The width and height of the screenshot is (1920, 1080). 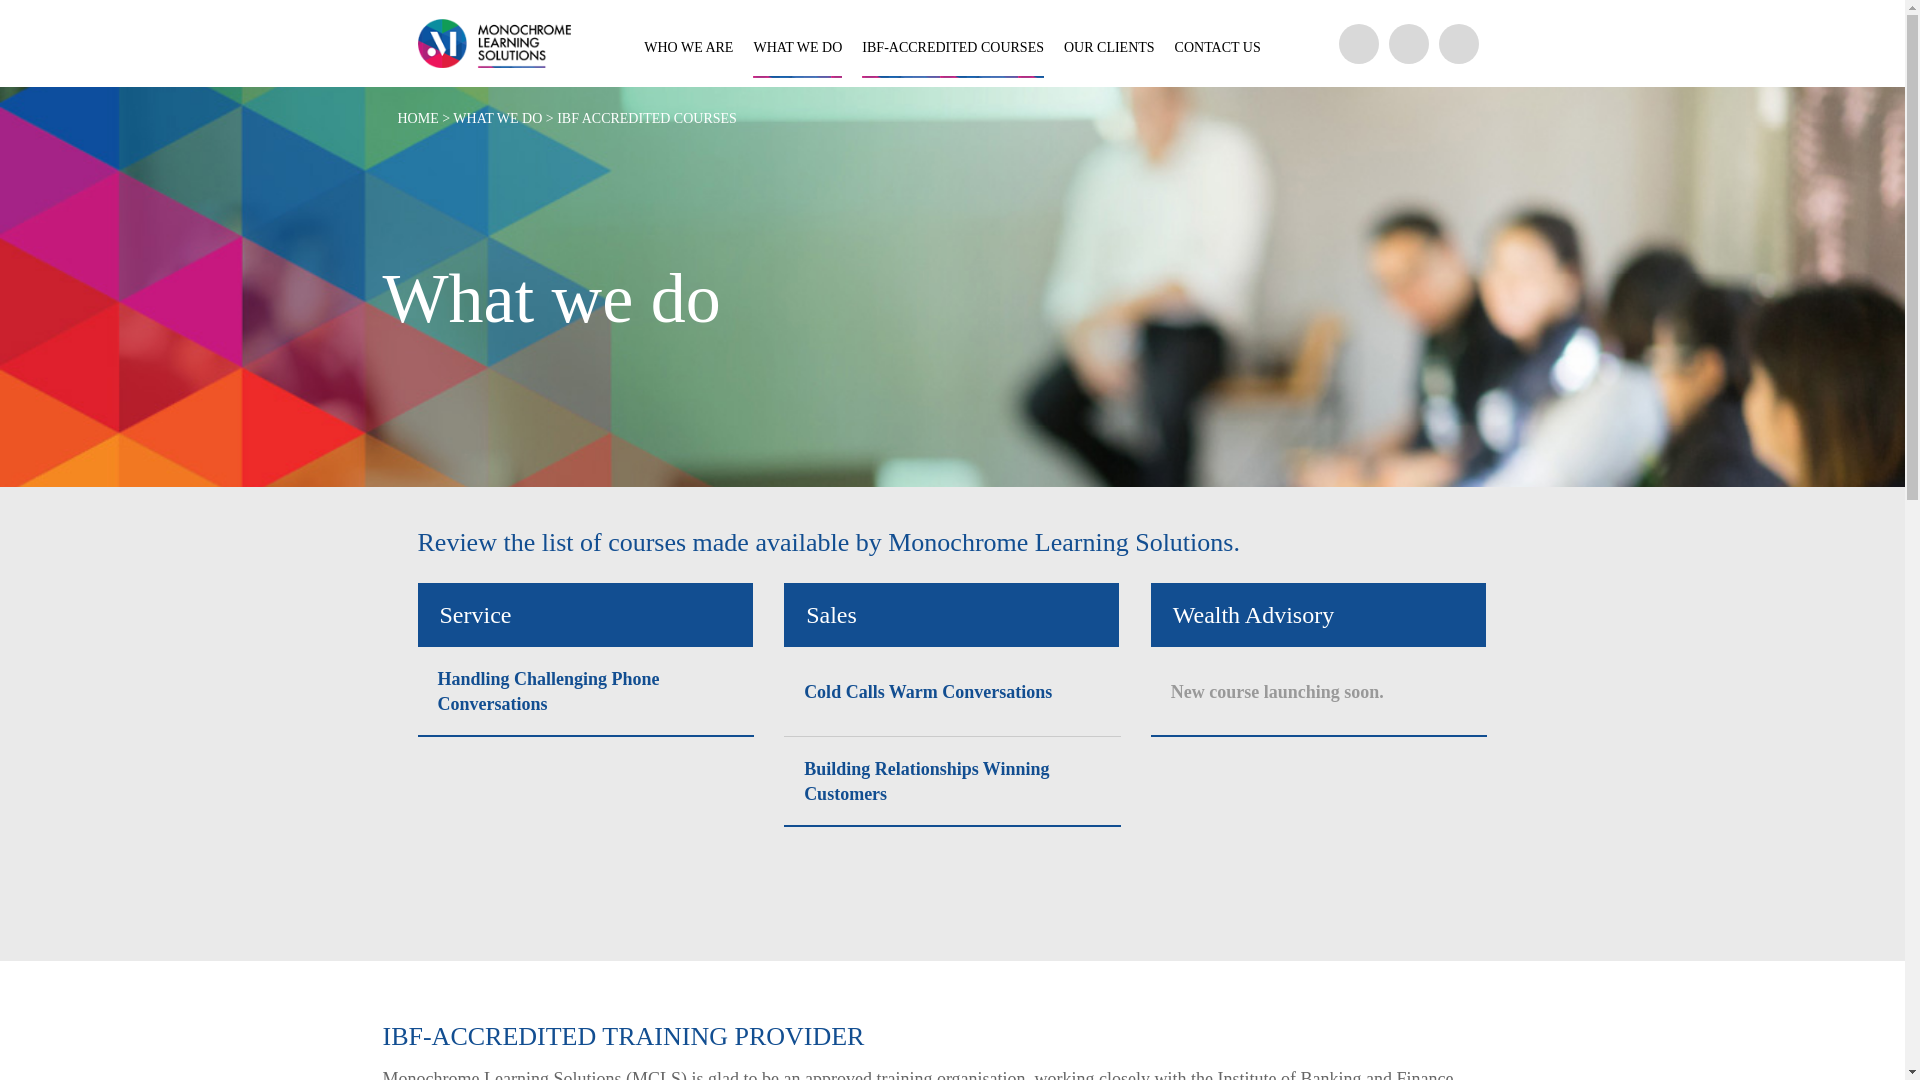 What do you see at coordinates (586, 692) in the screenshot?
I see `Handling Challenging Phone Conversations` at bounding box center [586, 692].